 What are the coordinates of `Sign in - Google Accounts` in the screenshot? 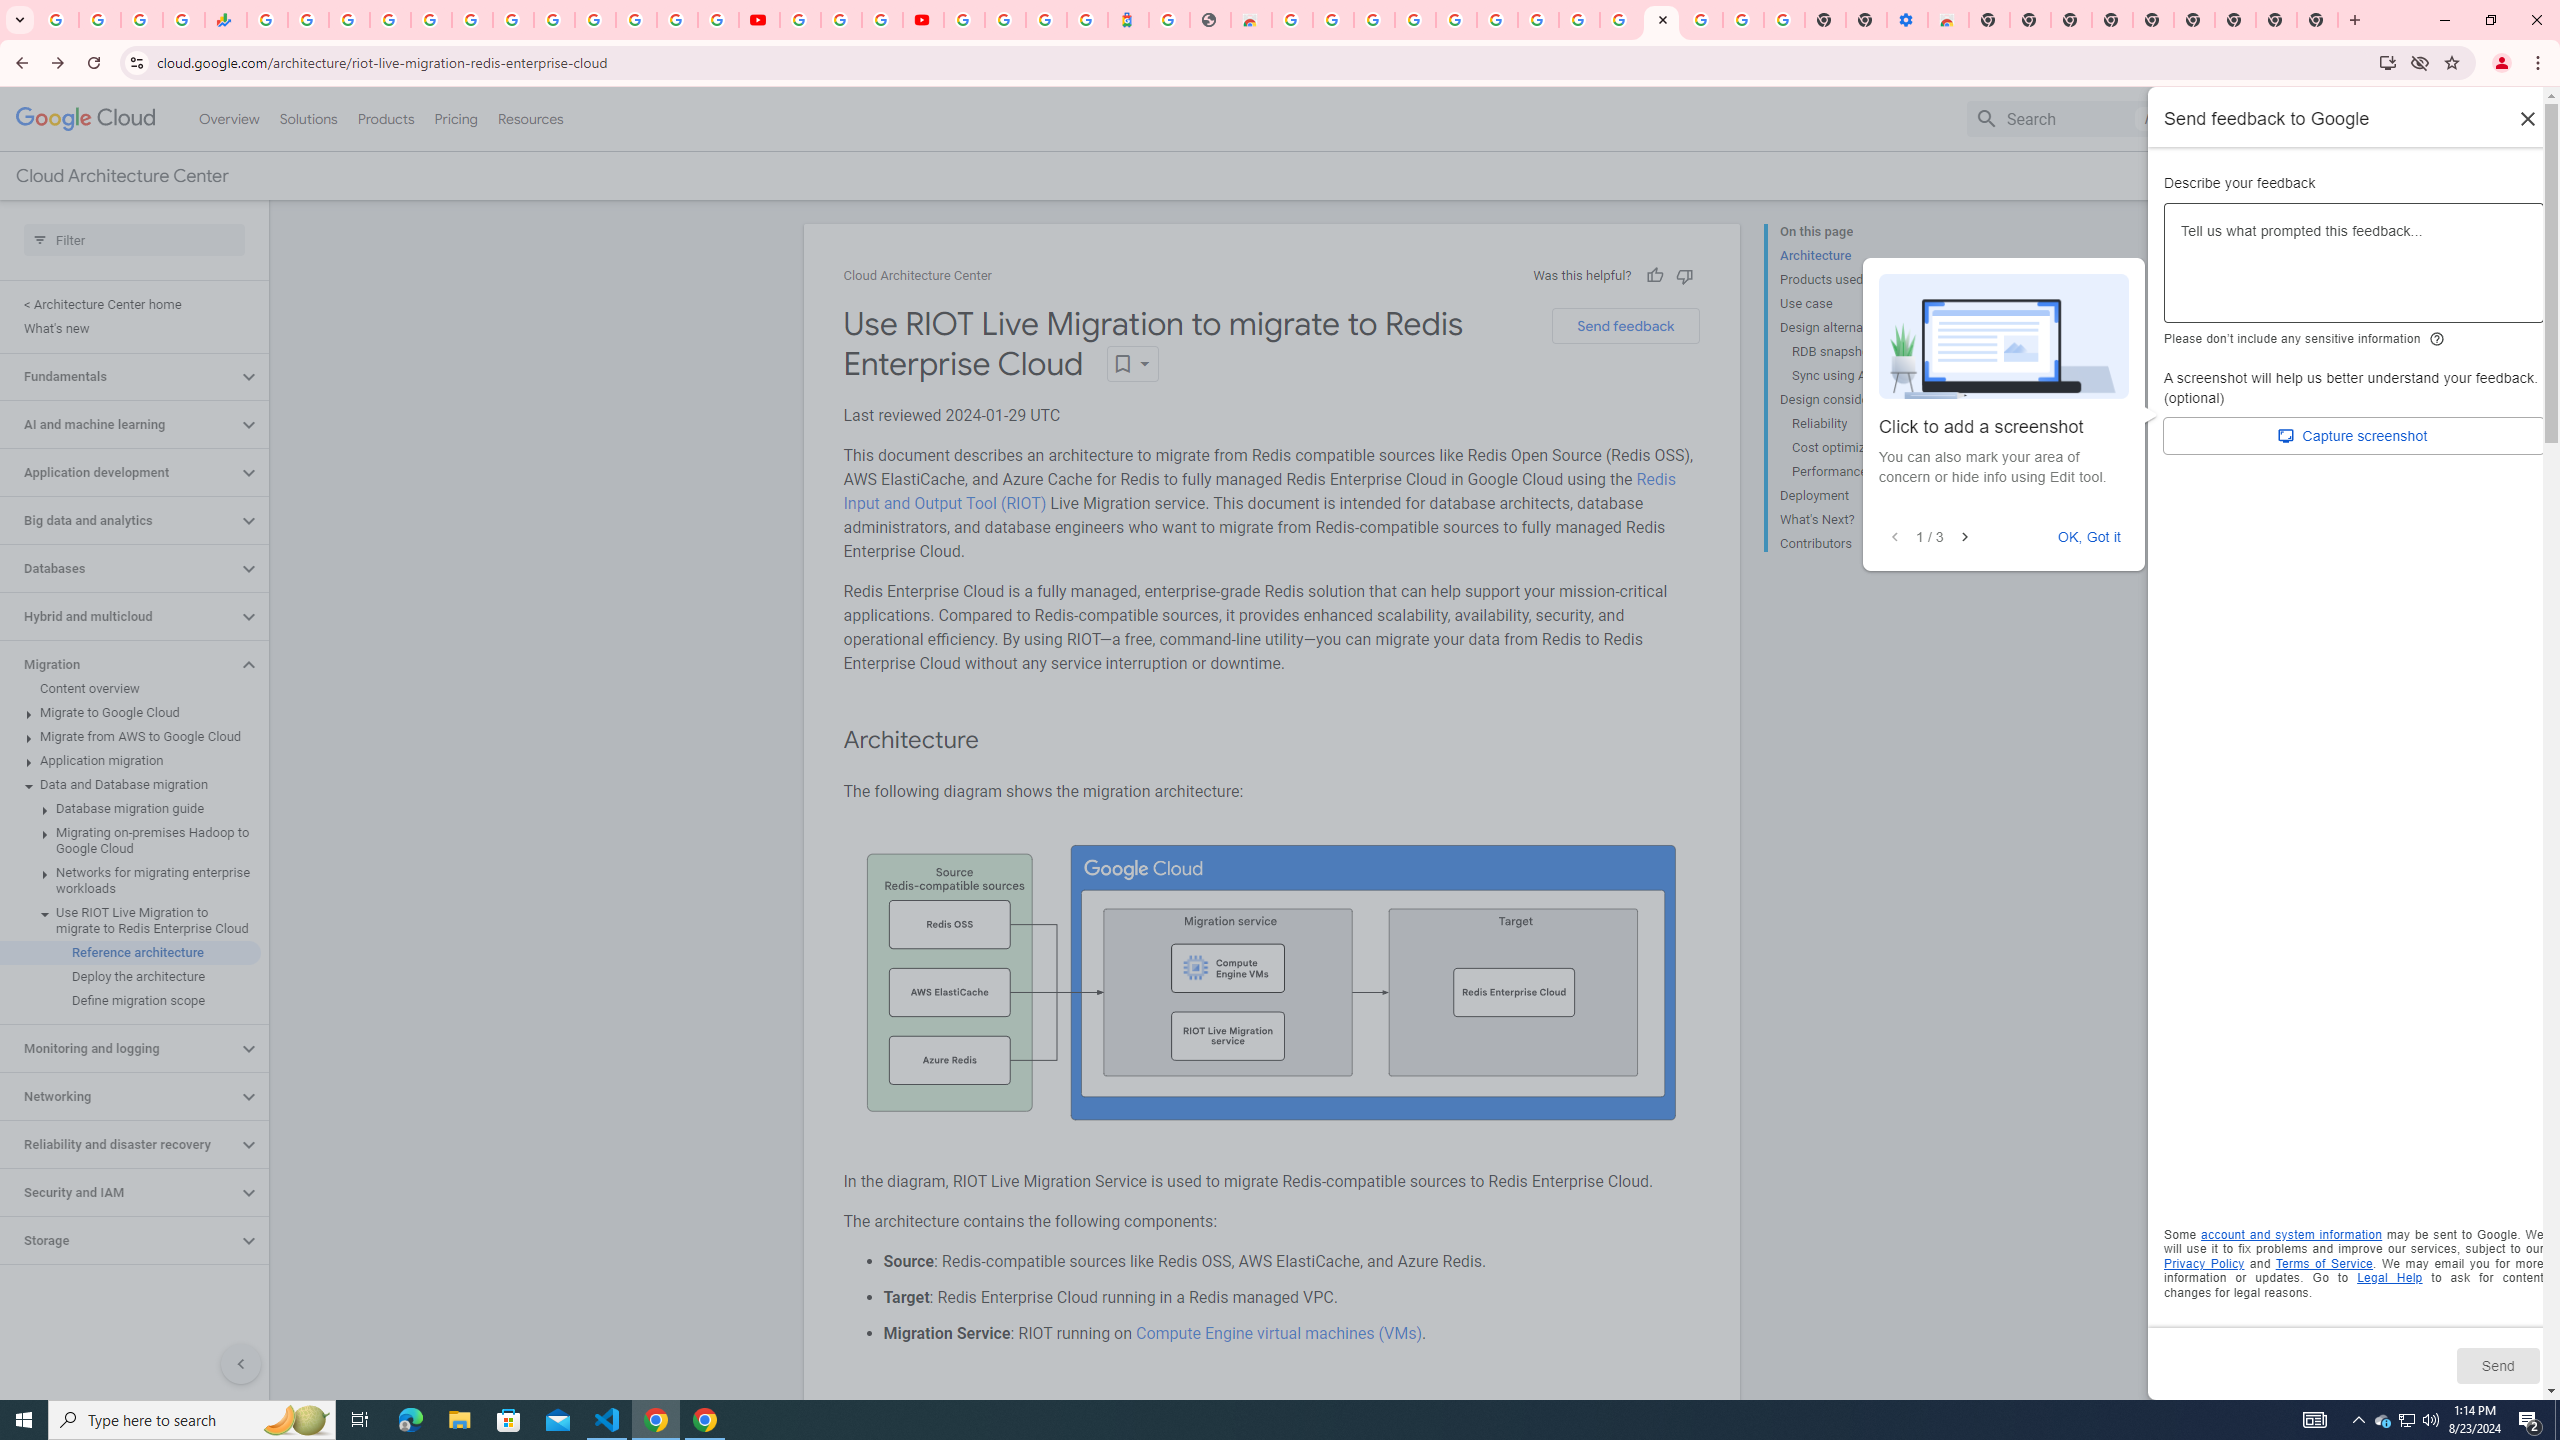 It's located at (1704, 20).